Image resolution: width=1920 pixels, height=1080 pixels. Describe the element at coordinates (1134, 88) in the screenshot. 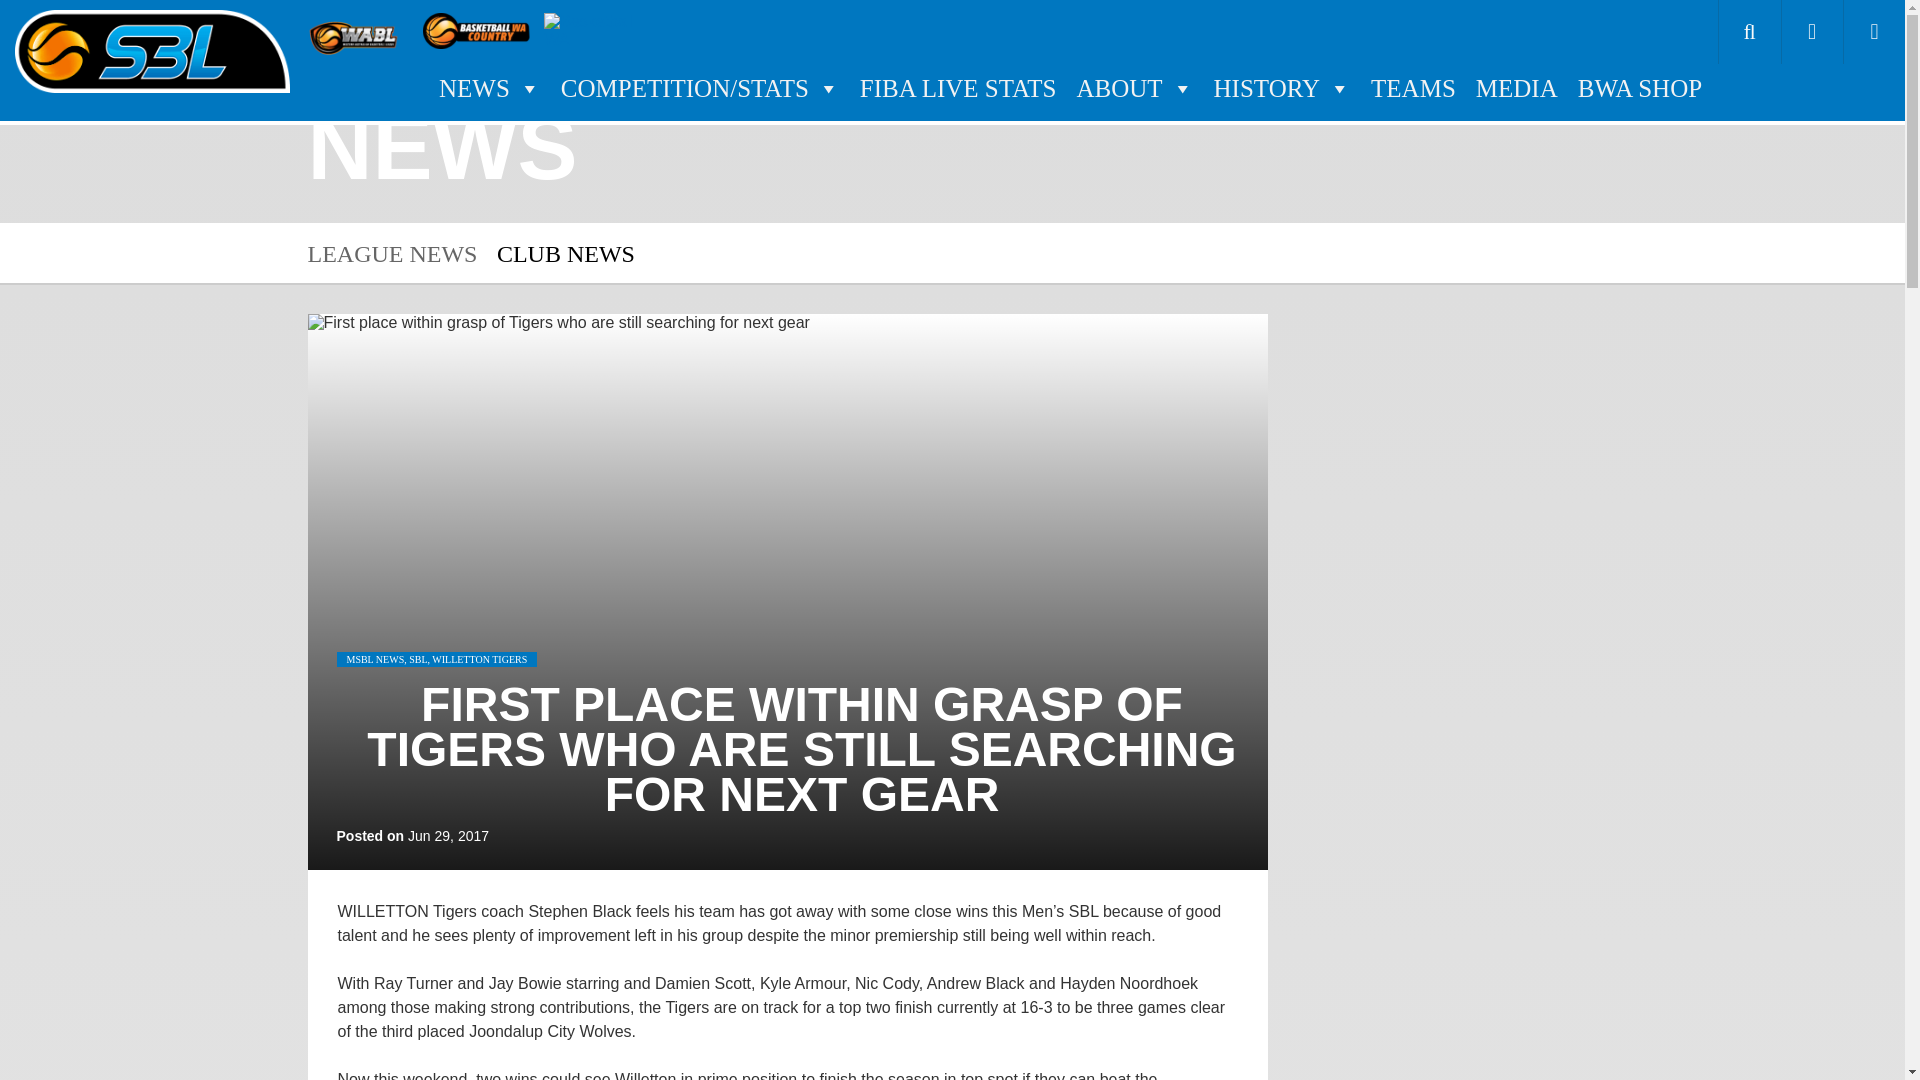

I see `ABOUT` at that location.